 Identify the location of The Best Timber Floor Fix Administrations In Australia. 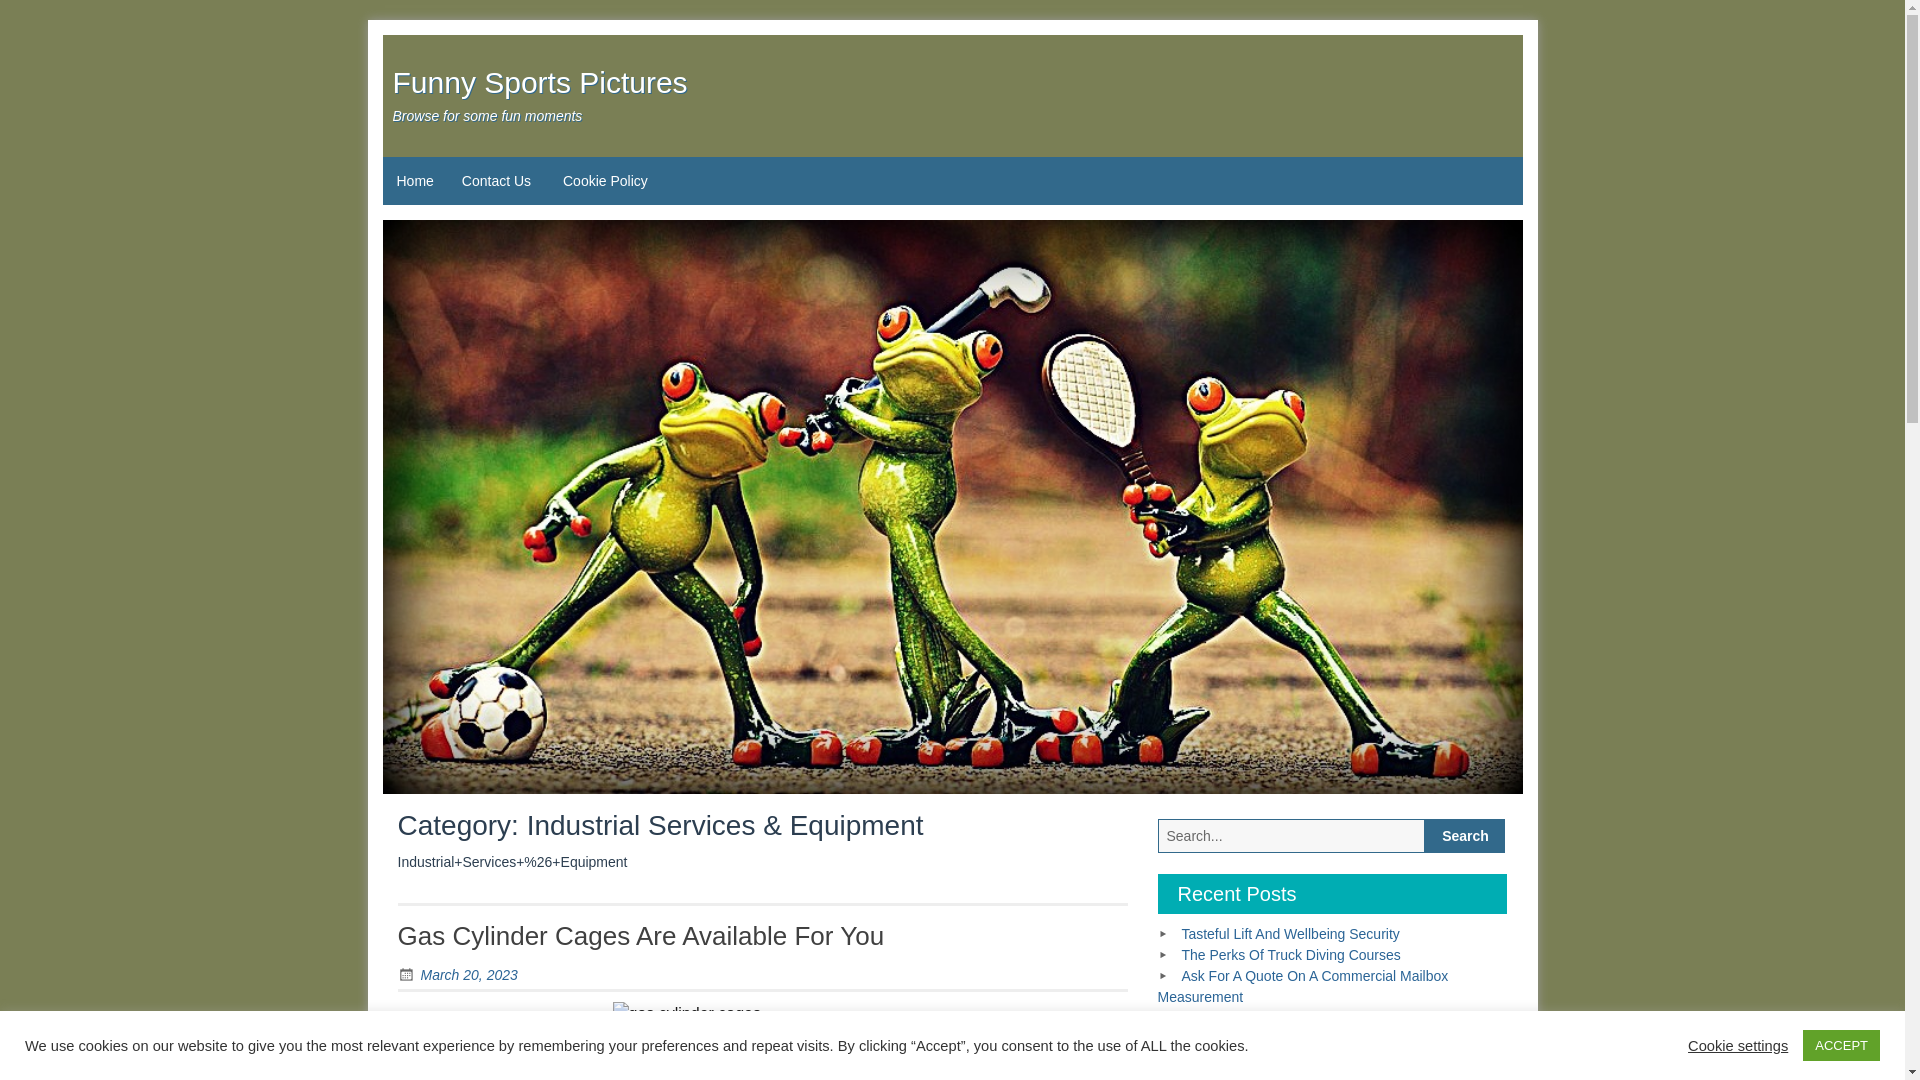
(1307, 1066).